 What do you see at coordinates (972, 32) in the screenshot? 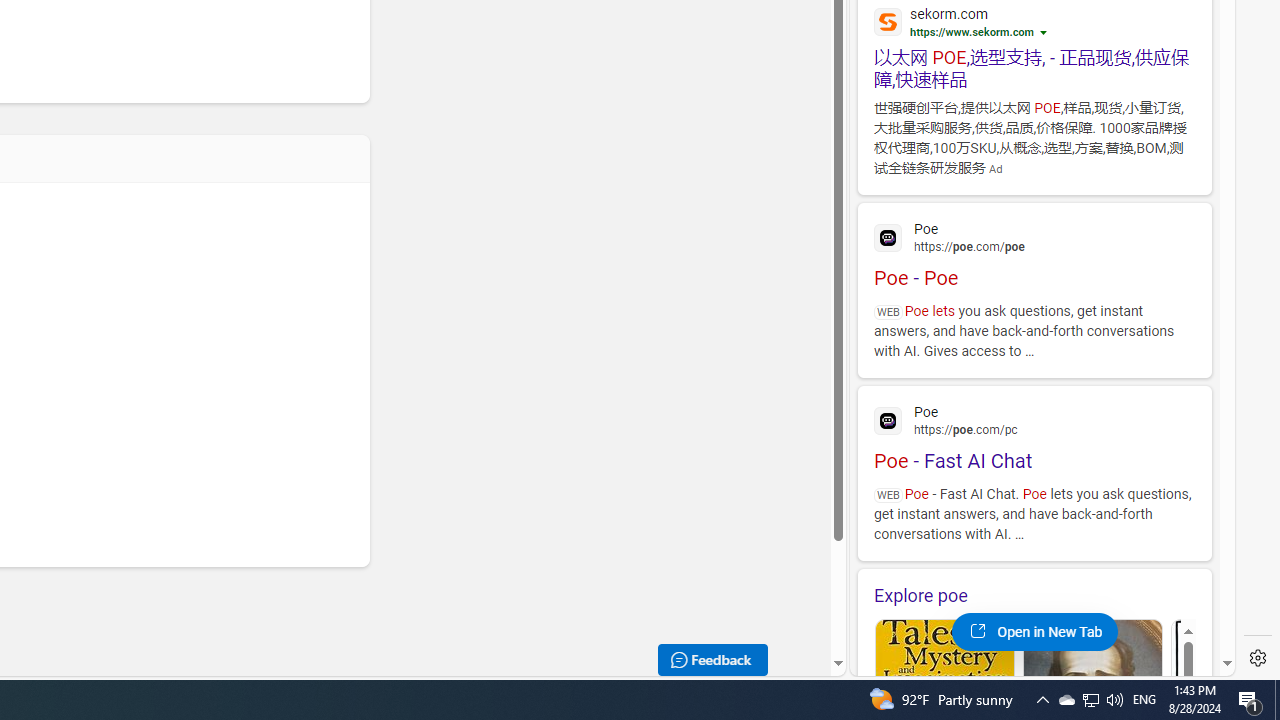
I see `https://www.sekorm.com` at bounding box center [972, 32].